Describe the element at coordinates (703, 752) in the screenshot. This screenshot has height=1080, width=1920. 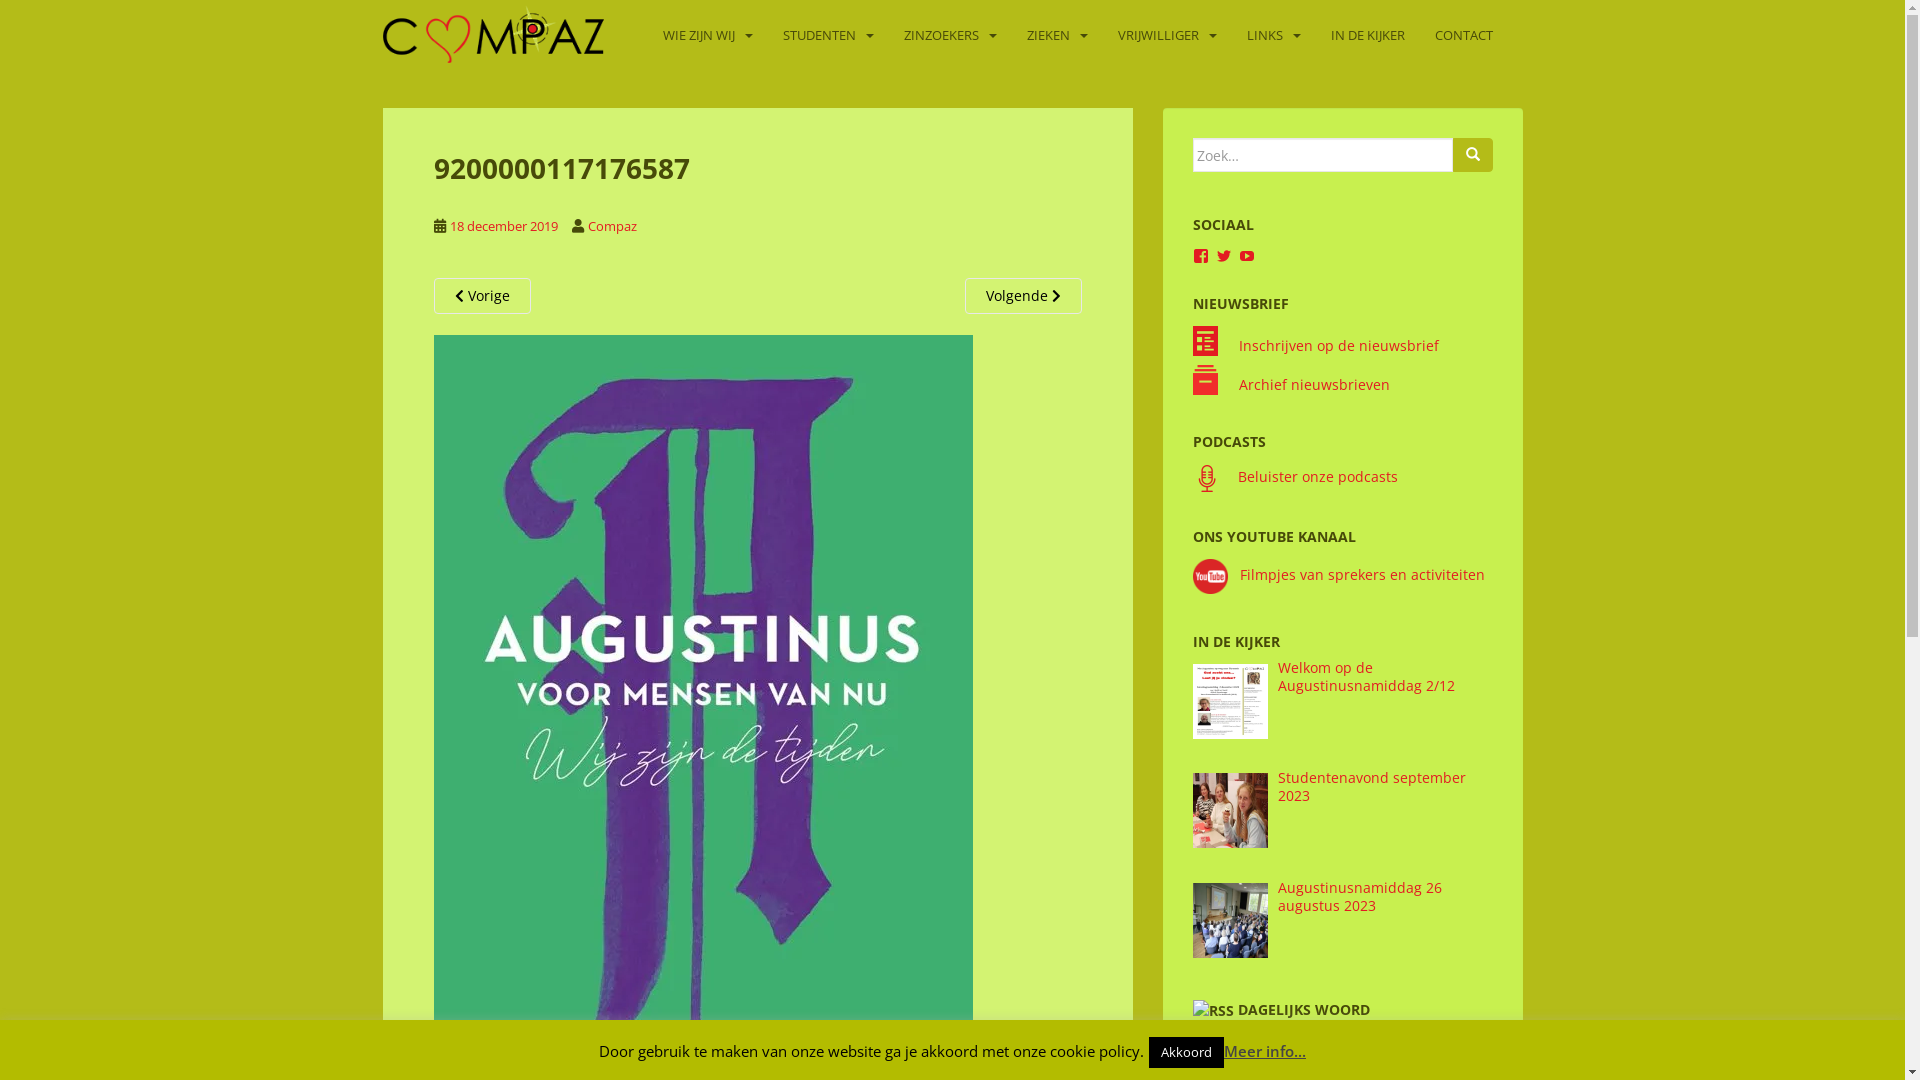
I see `9200000117176587` at that location.